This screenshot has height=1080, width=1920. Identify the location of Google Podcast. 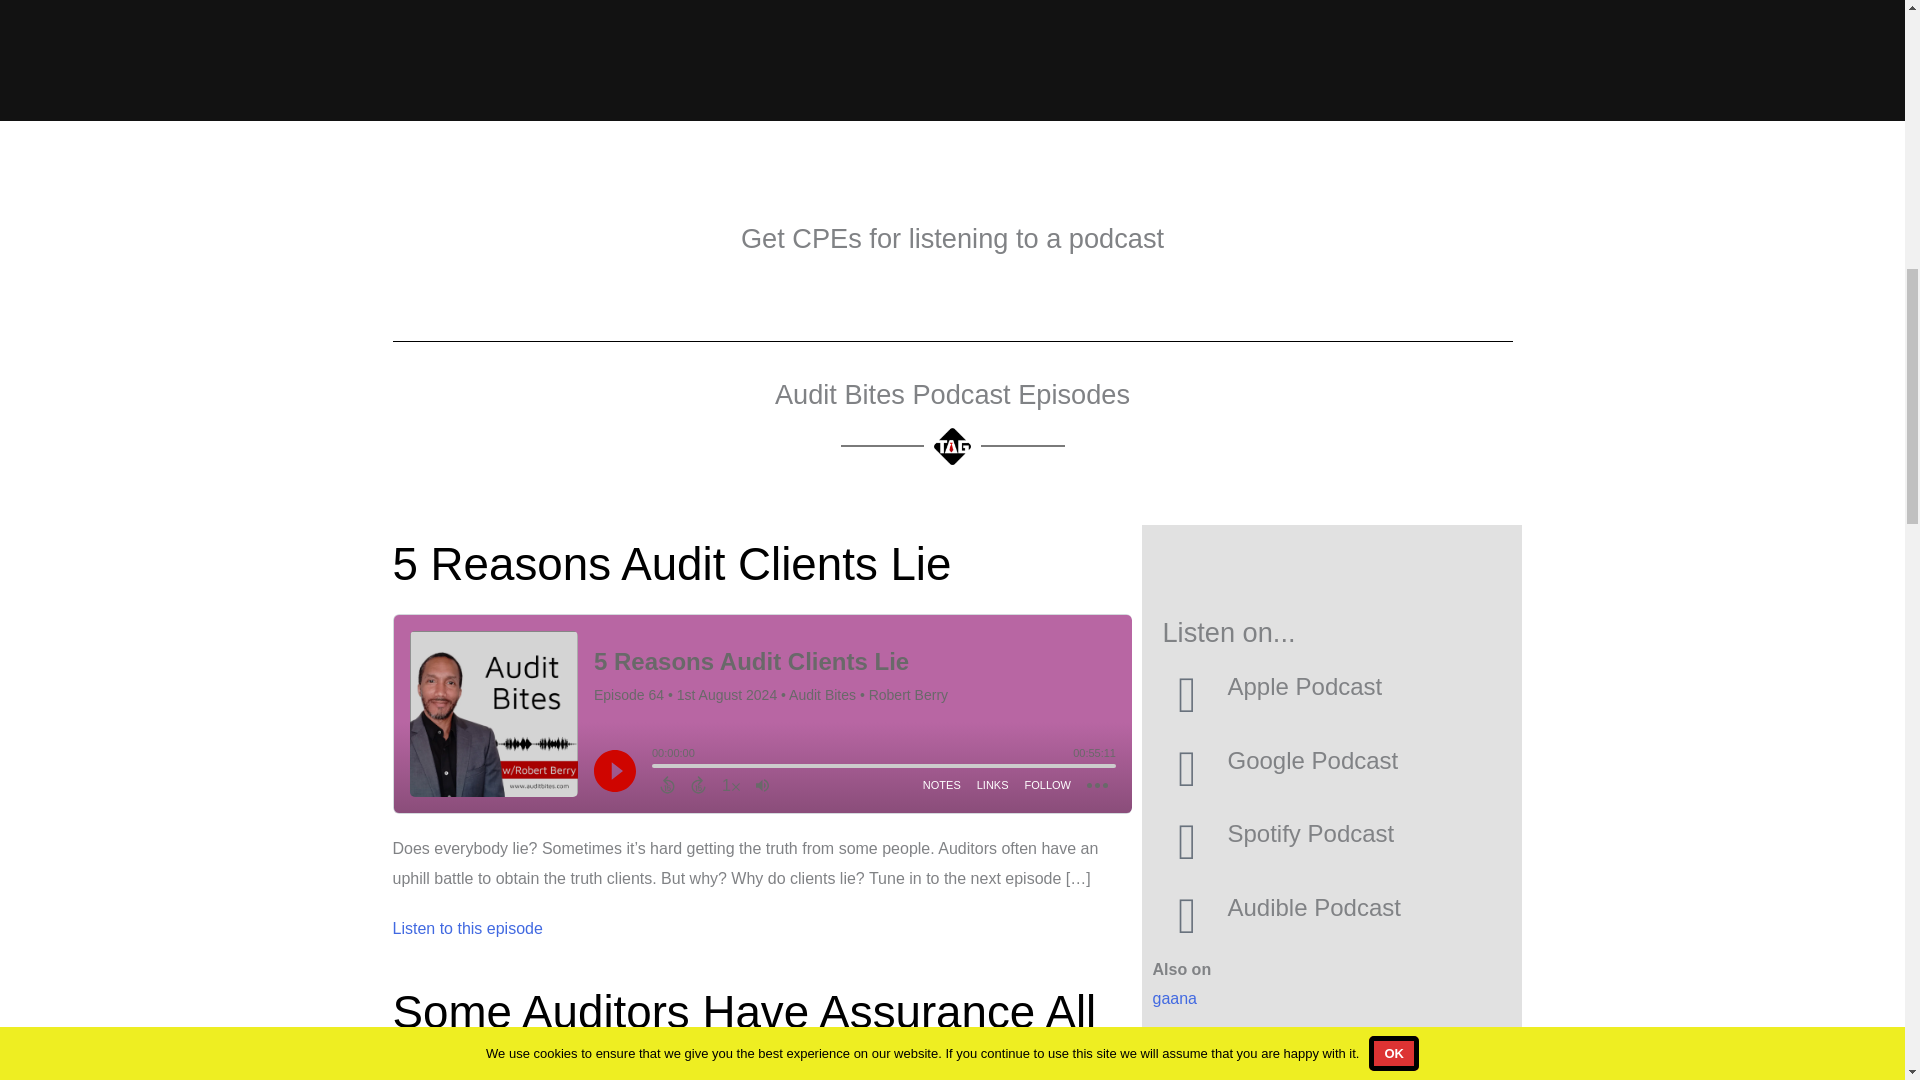
(1312, 760).